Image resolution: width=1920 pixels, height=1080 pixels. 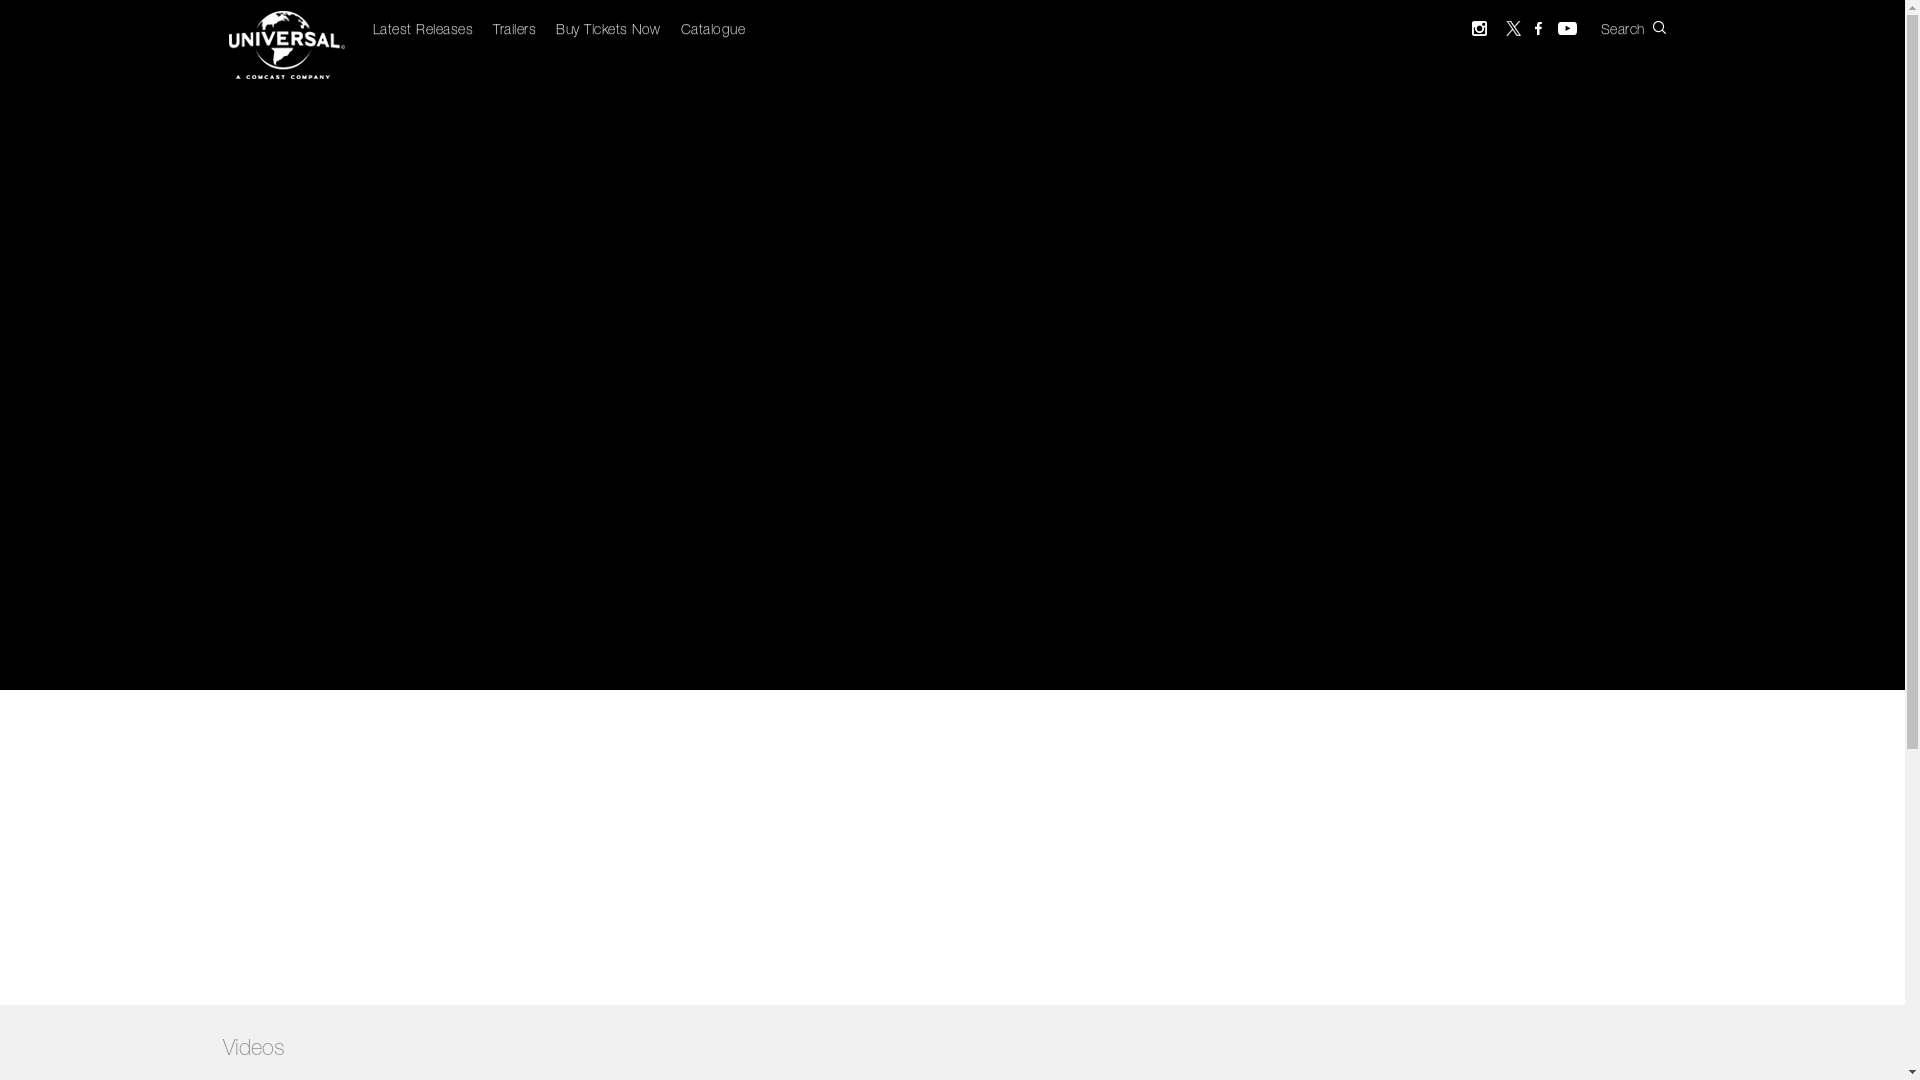 What do you see at coordinates (712, 31) in the screenshot?
I see `Catalogue` at bounding box center [712, 31].